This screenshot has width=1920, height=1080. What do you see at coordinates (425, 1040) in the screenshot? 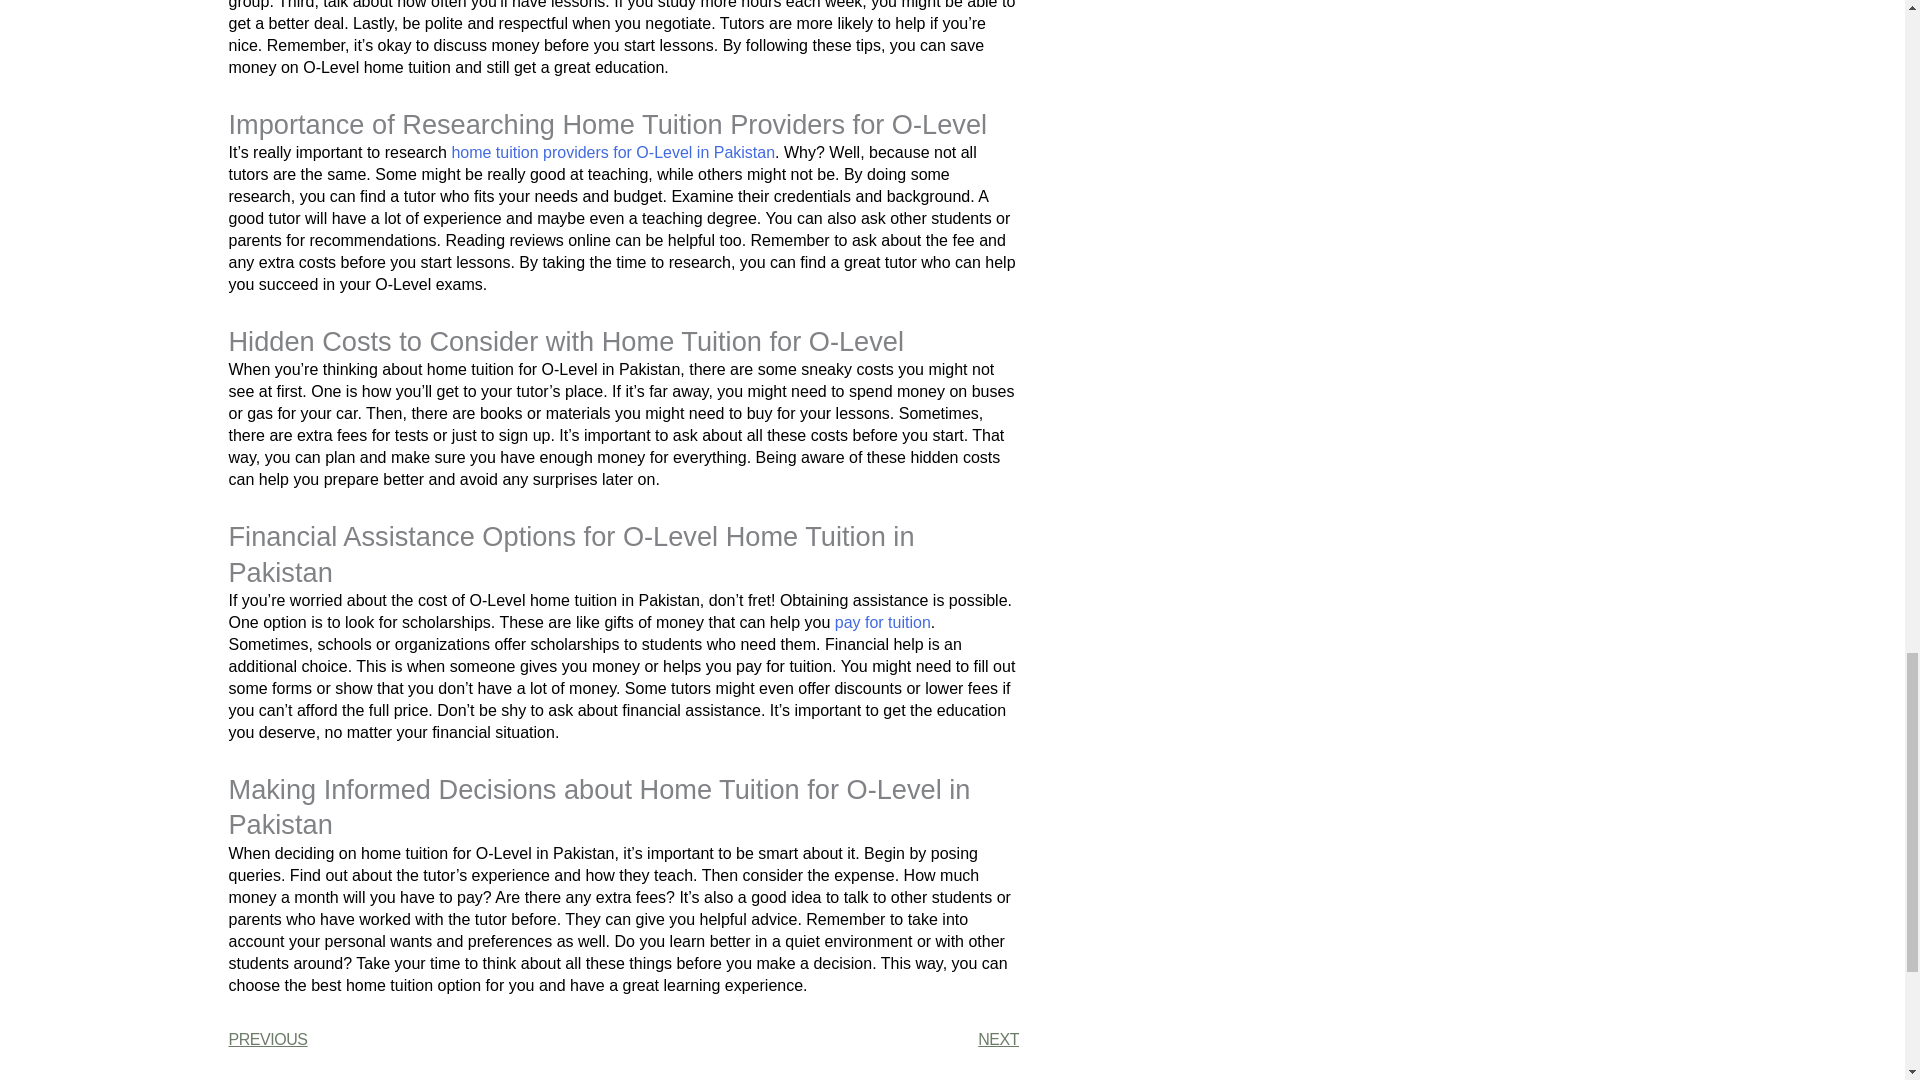
I see `PREVIOUS` at bounding box center [425, 1040].